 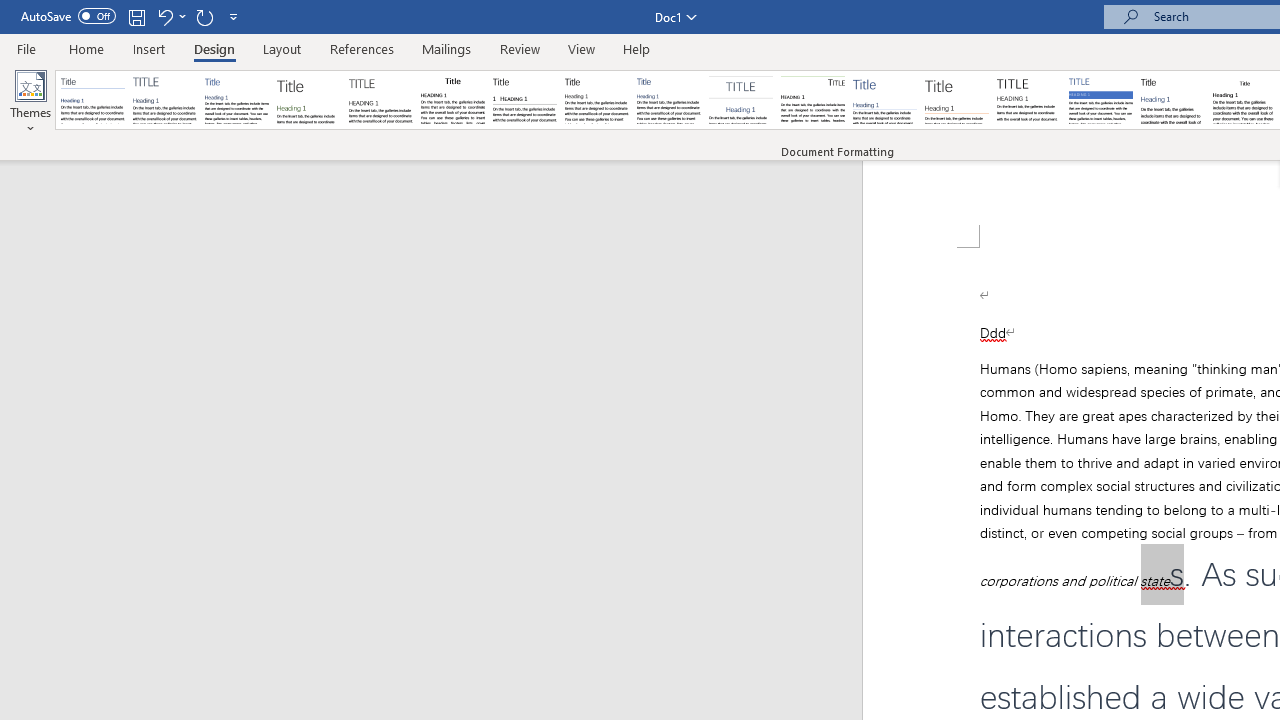 What do you see at coordinates (1100, 100) in the screenshot?
I see `Shaded` at bounding box center [1100, 100].